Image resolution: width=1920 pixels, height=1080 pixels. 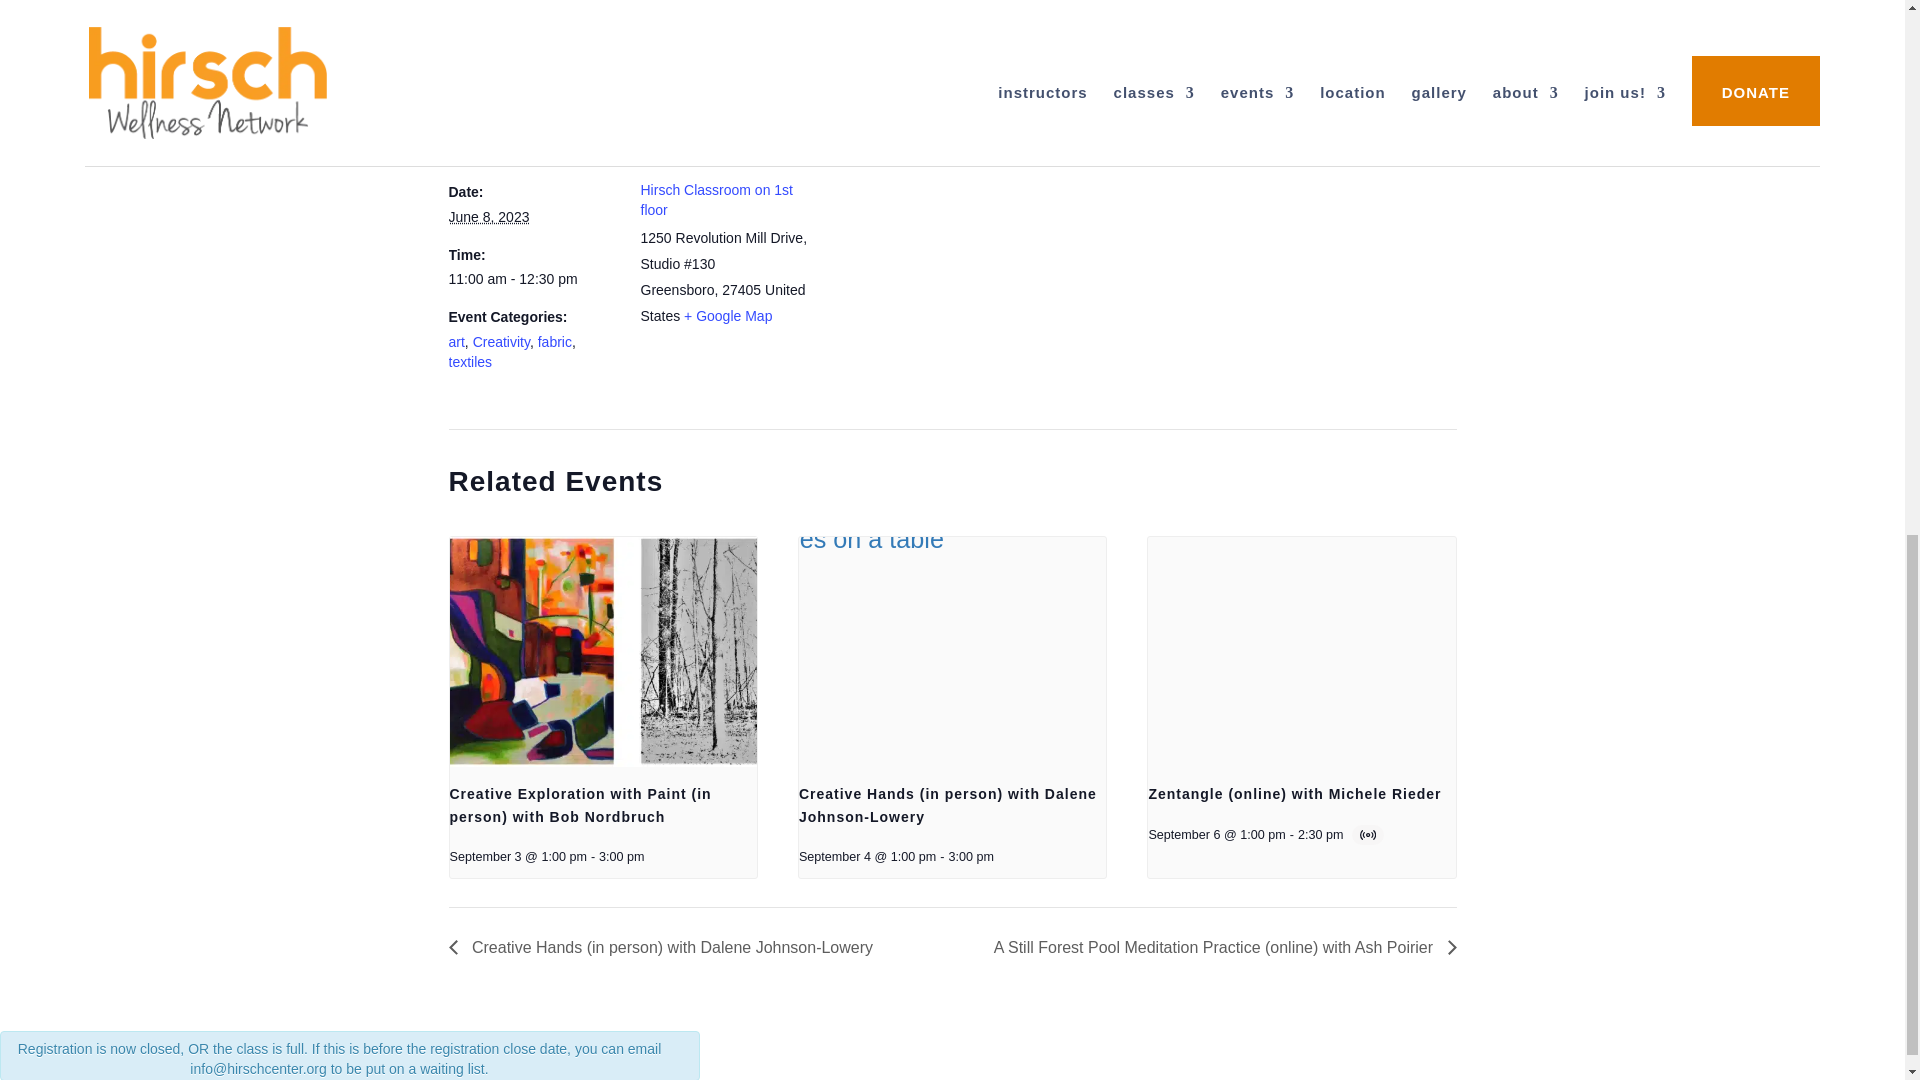 What do you see at coordinates (532, 280) in the screenshot?
I see `2023-06-08` at bounding box center [532, 280].